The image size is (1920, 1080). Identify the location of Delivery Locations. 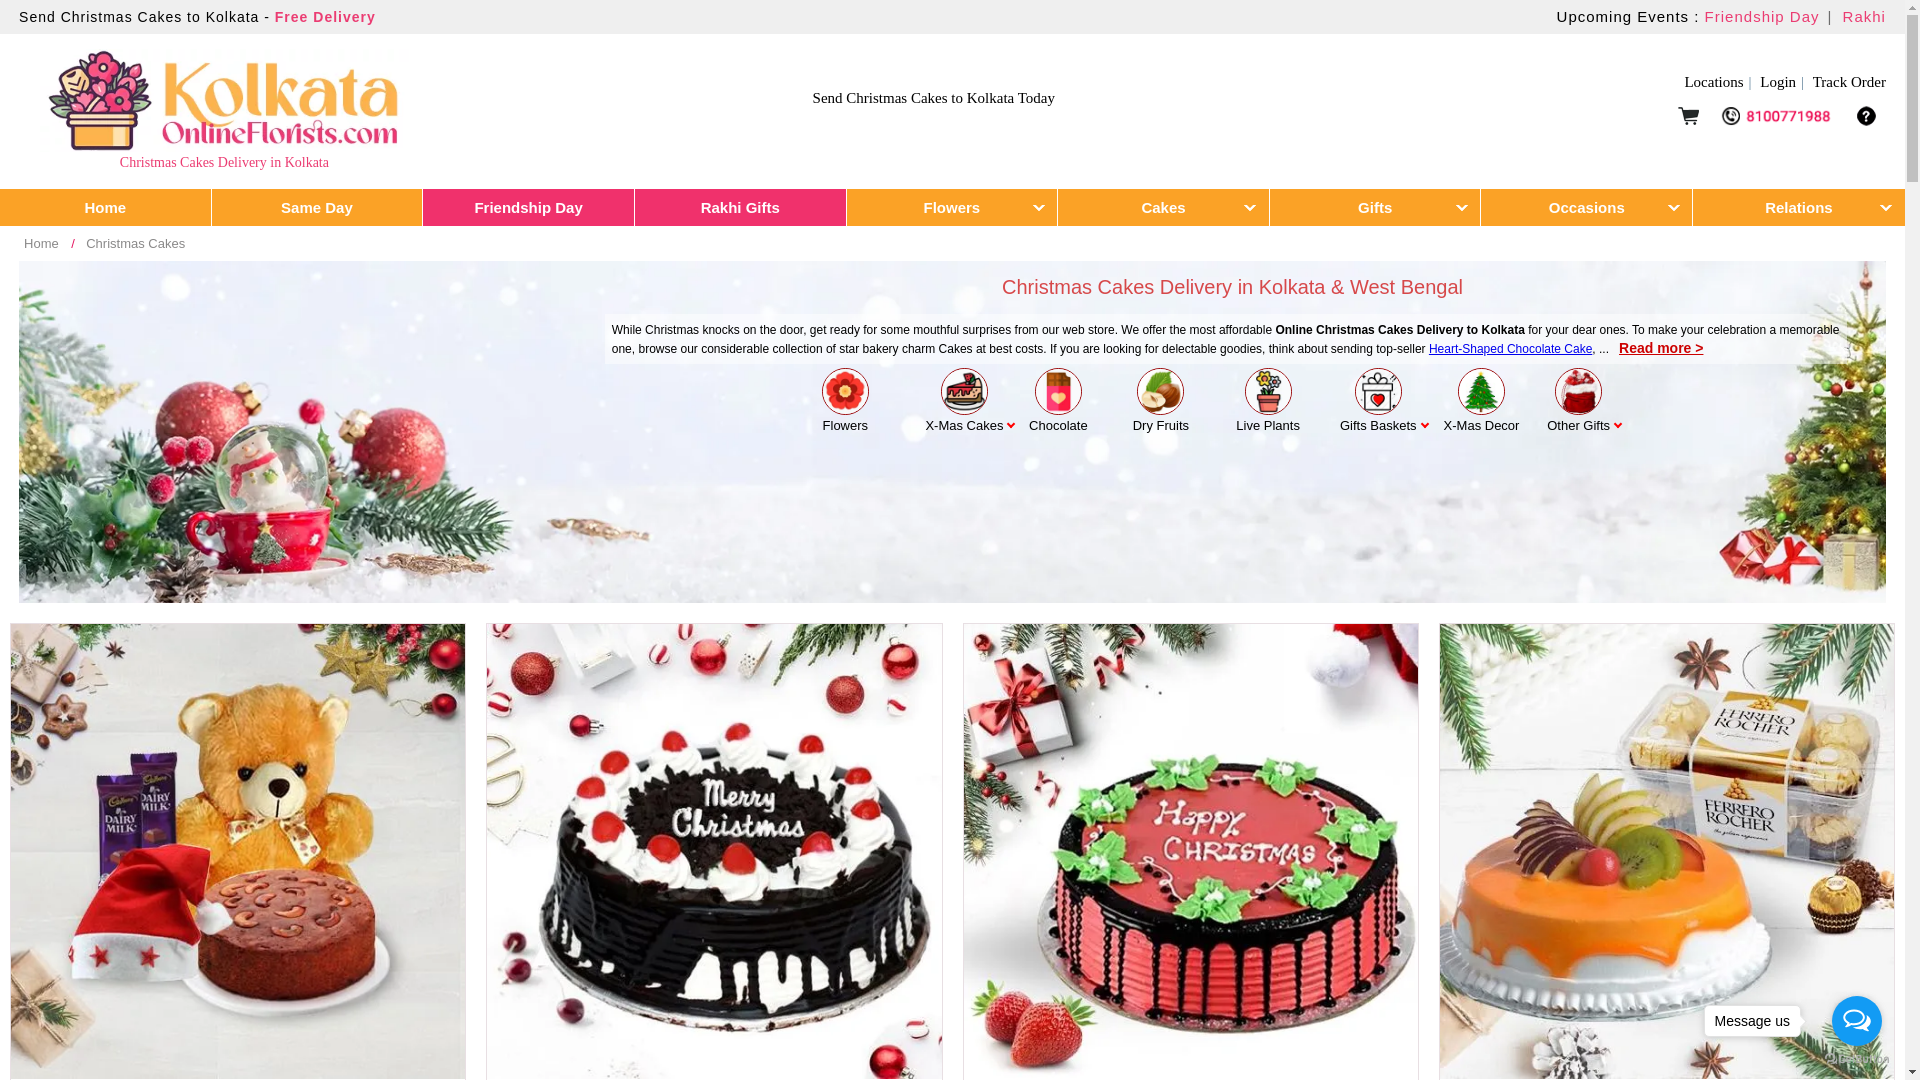
(1720, 82).